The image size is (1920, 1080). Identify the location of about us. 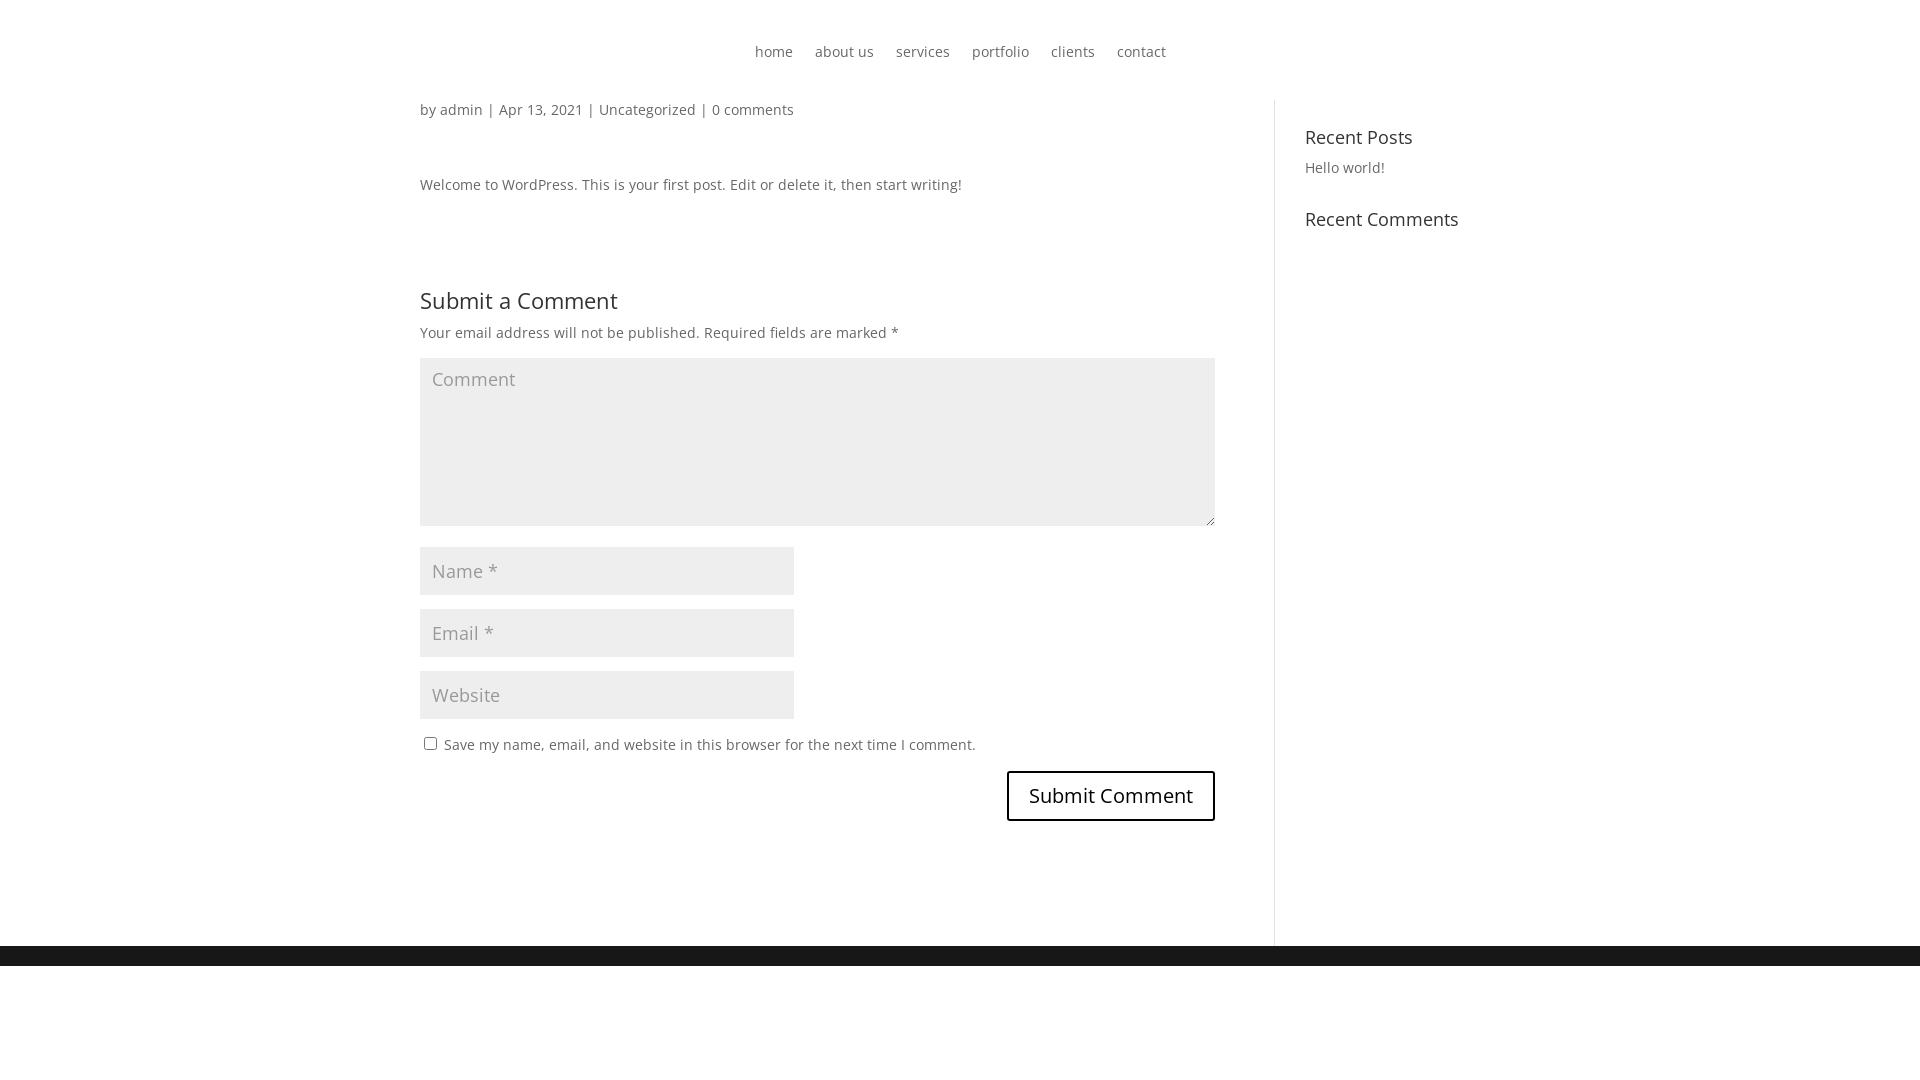
(844, 56).